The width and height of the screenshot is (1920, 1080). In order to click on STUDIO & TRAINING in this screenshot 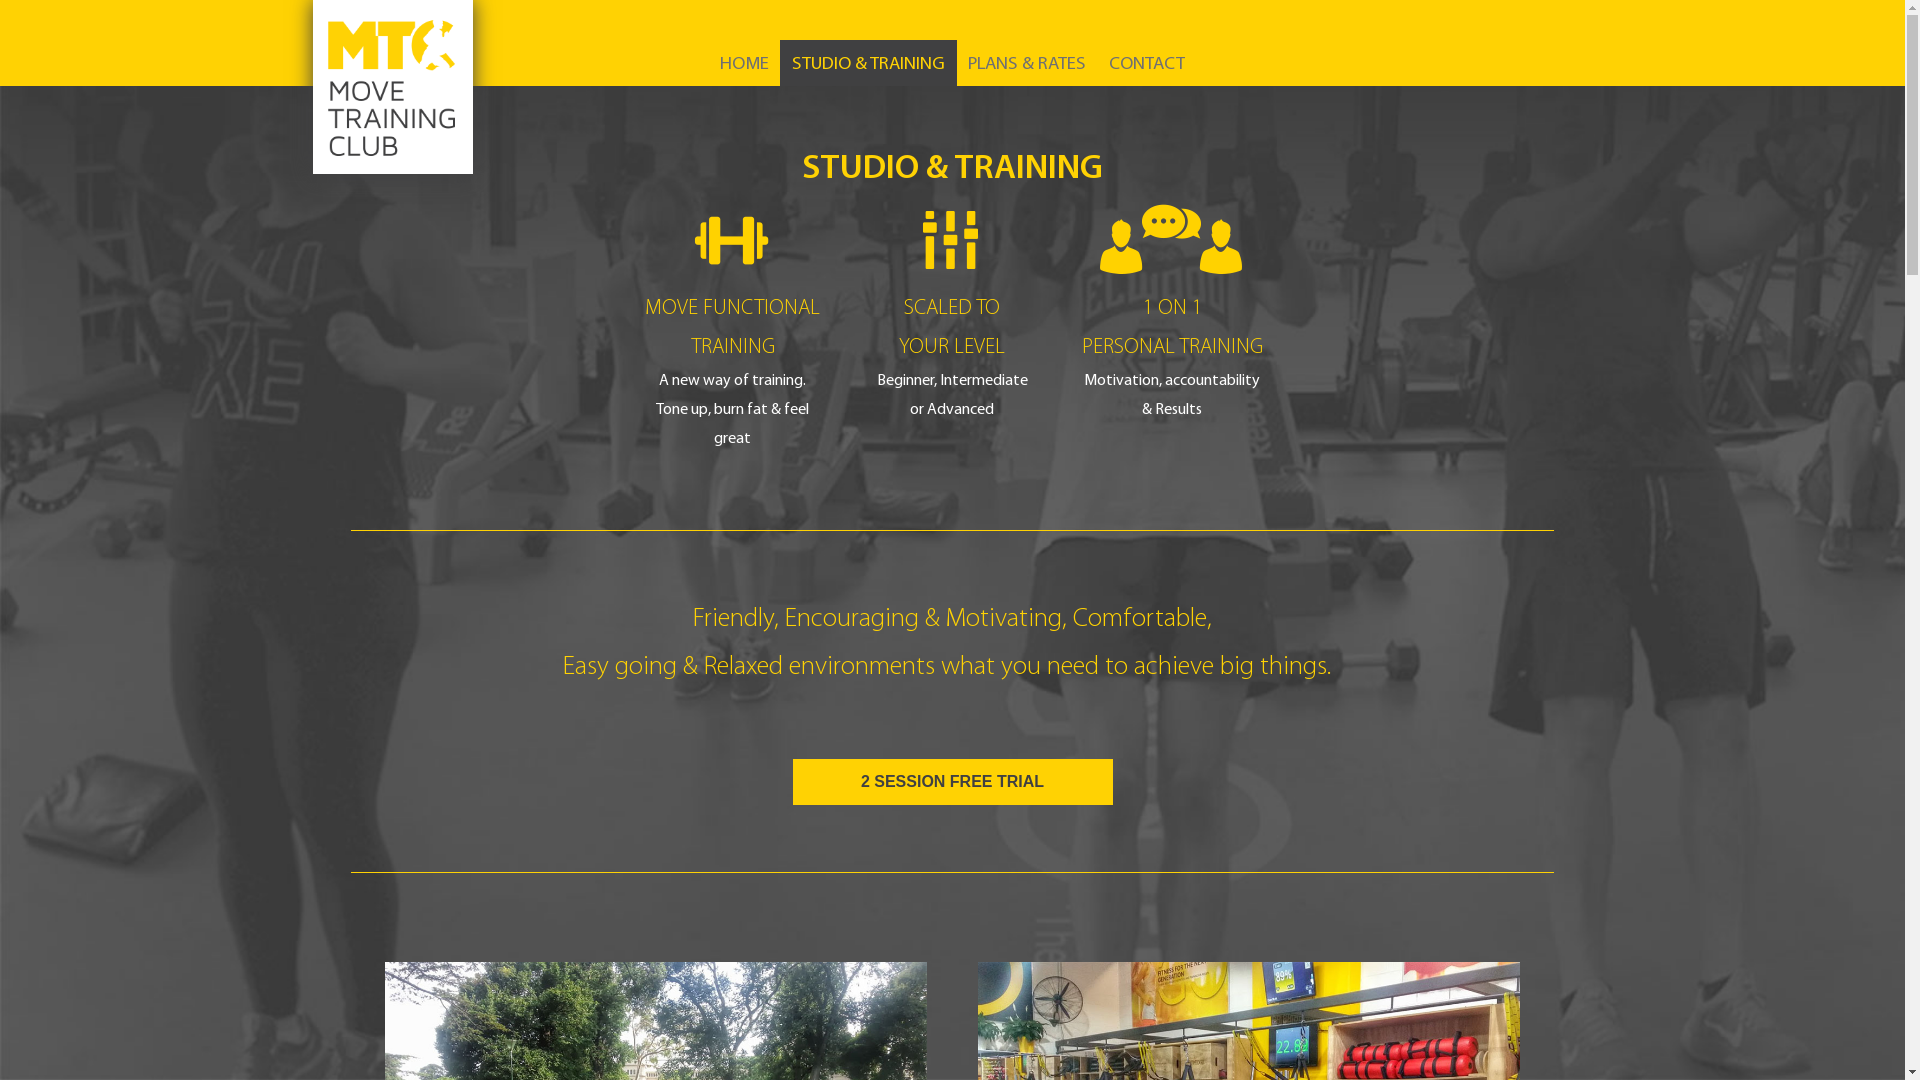, I will do `click(868, 63)`.